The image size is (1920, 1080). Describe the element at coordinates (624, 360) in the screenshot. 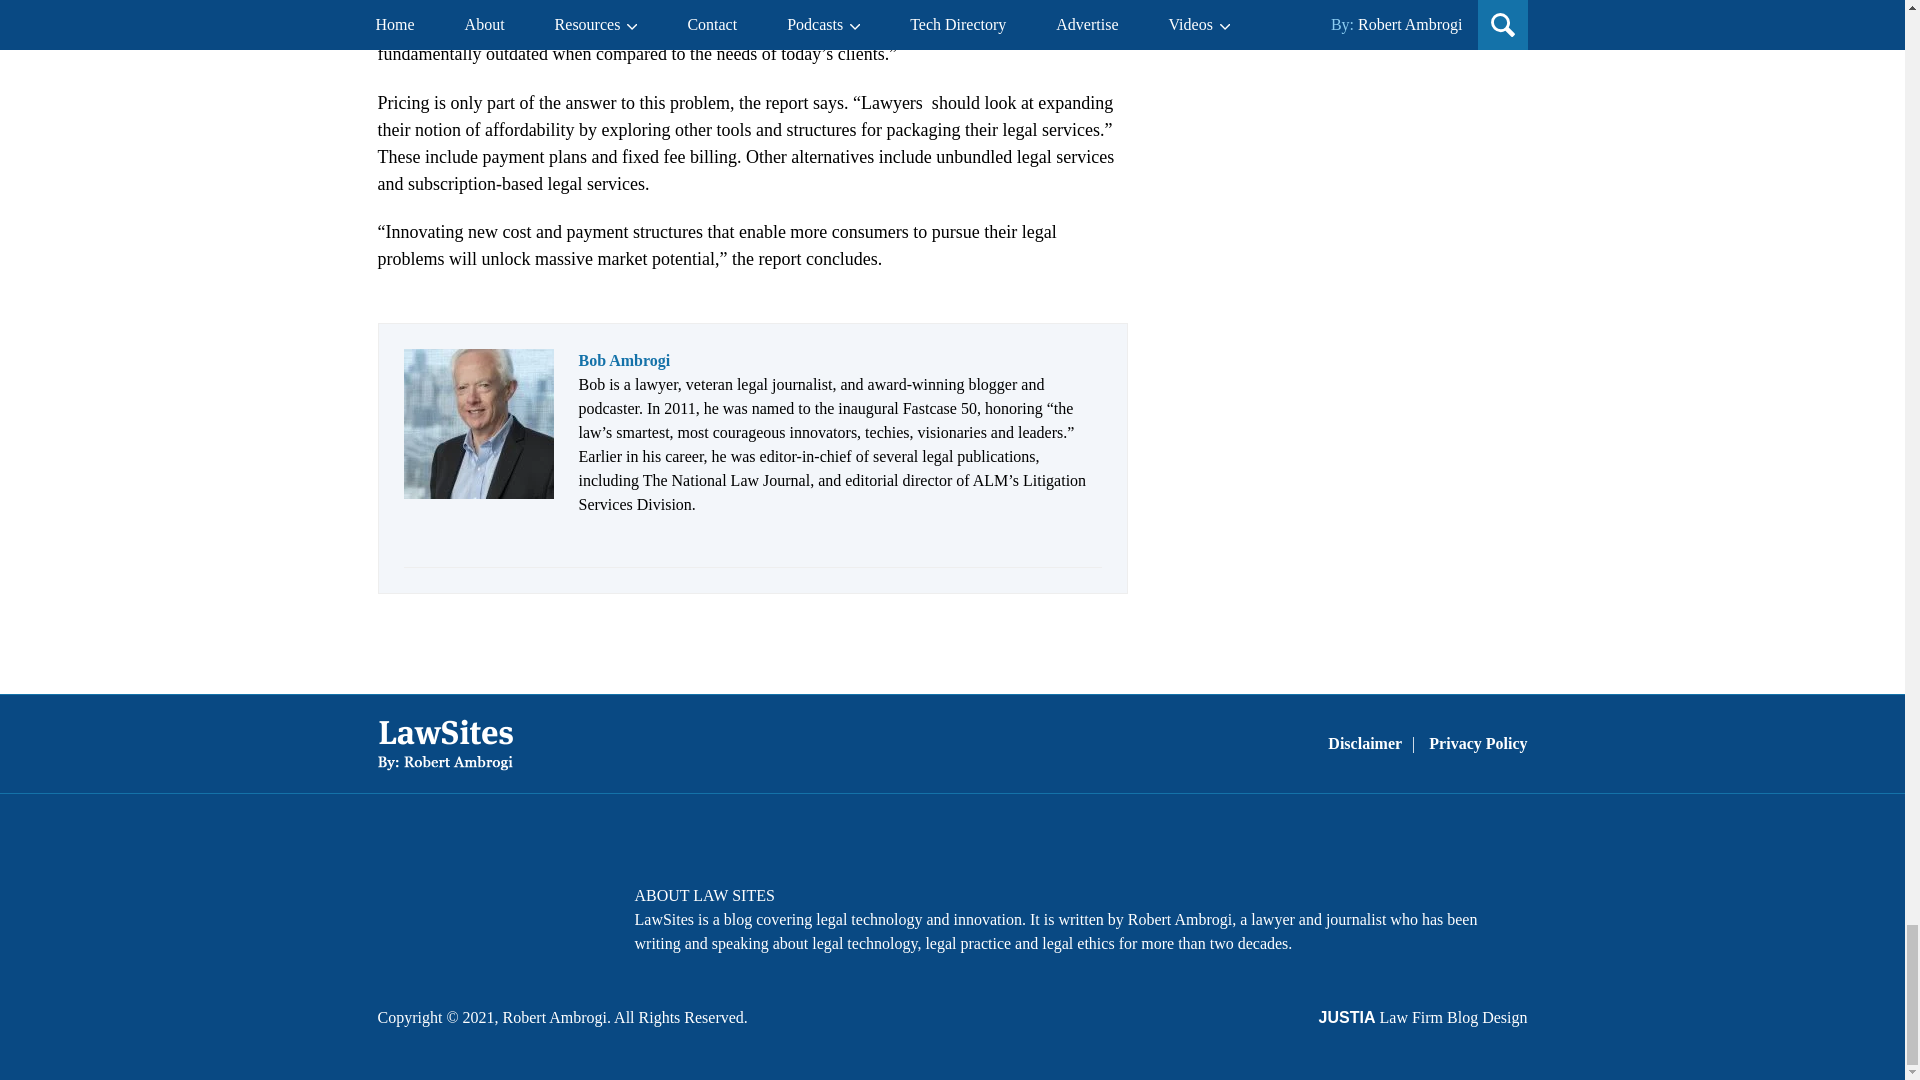

I see `Bob Ambrogi` at that location.